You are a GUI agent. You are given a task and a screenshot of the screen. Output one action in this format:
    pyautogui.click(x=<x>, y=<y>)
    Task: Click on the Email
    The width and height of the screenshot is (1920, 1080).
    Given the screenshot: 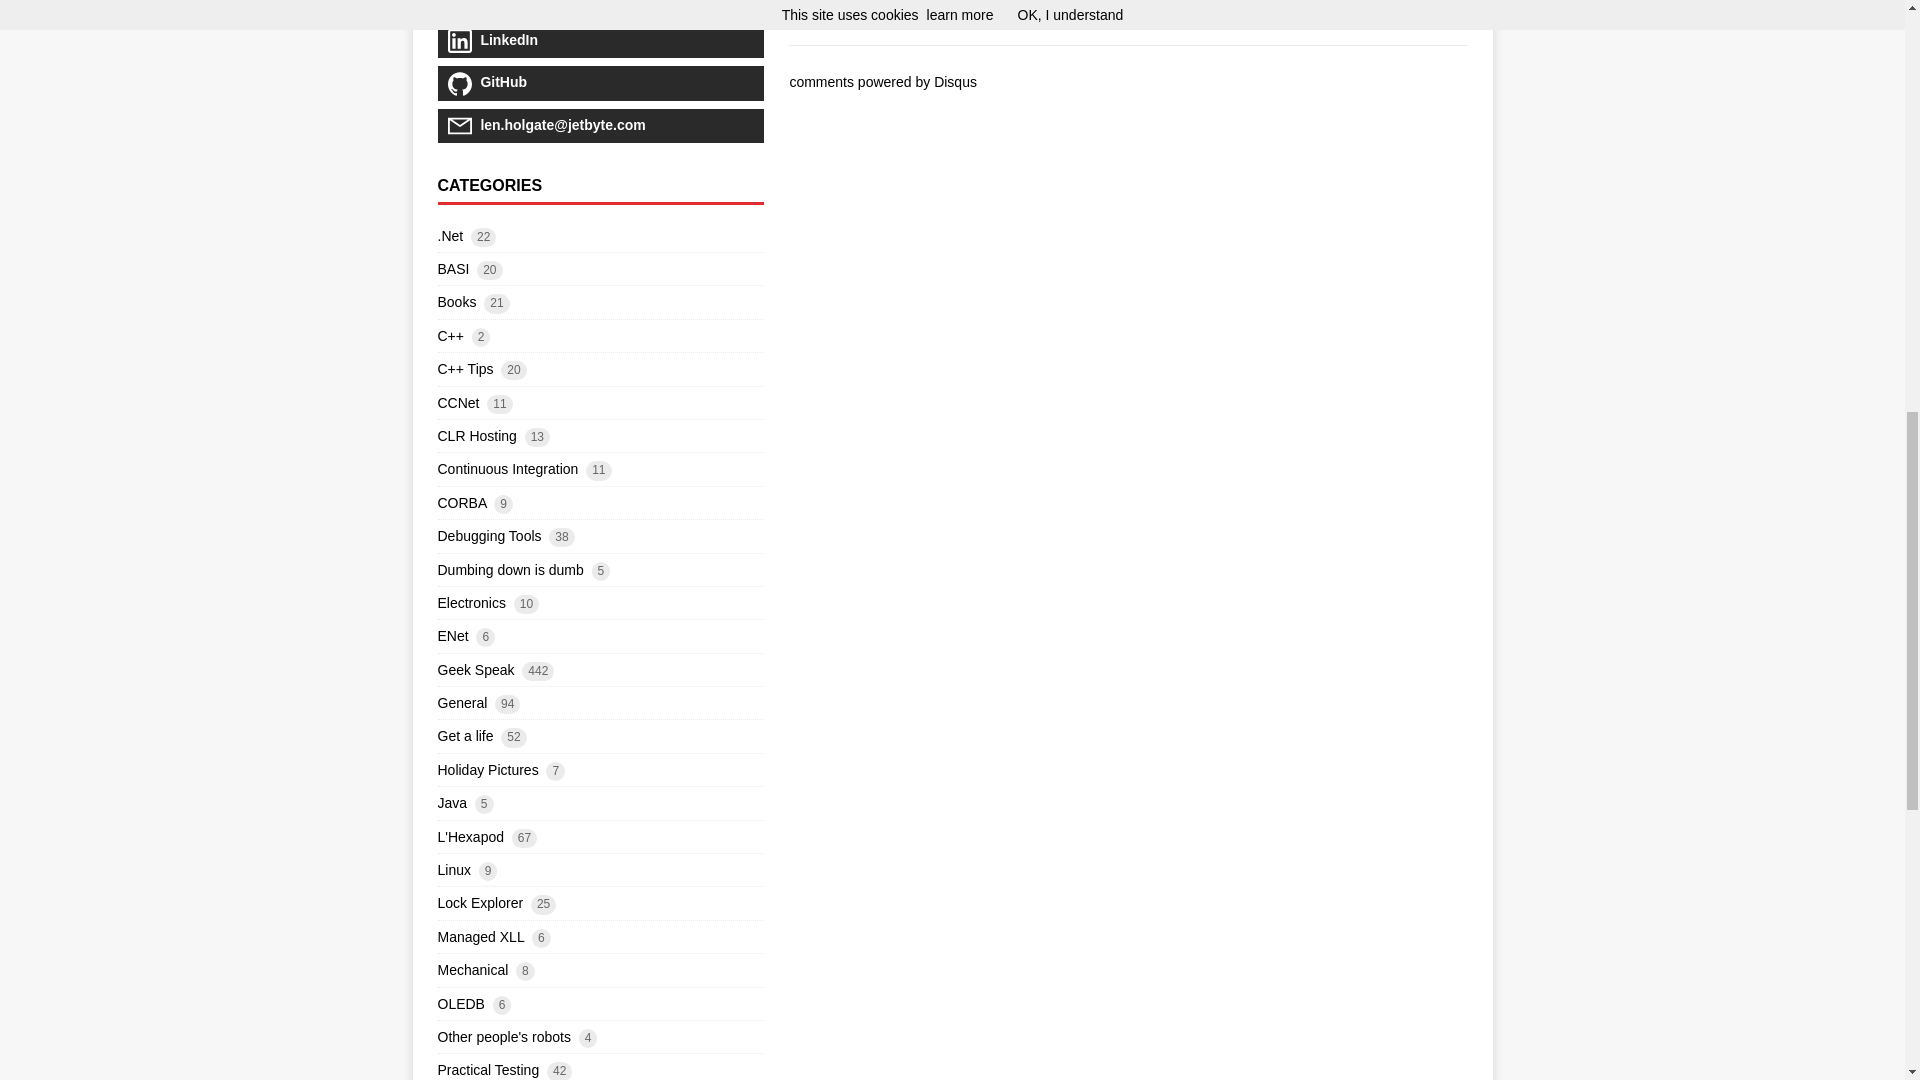 What is the action you would take?
    pyautogui.click(x=600, y=126)
    